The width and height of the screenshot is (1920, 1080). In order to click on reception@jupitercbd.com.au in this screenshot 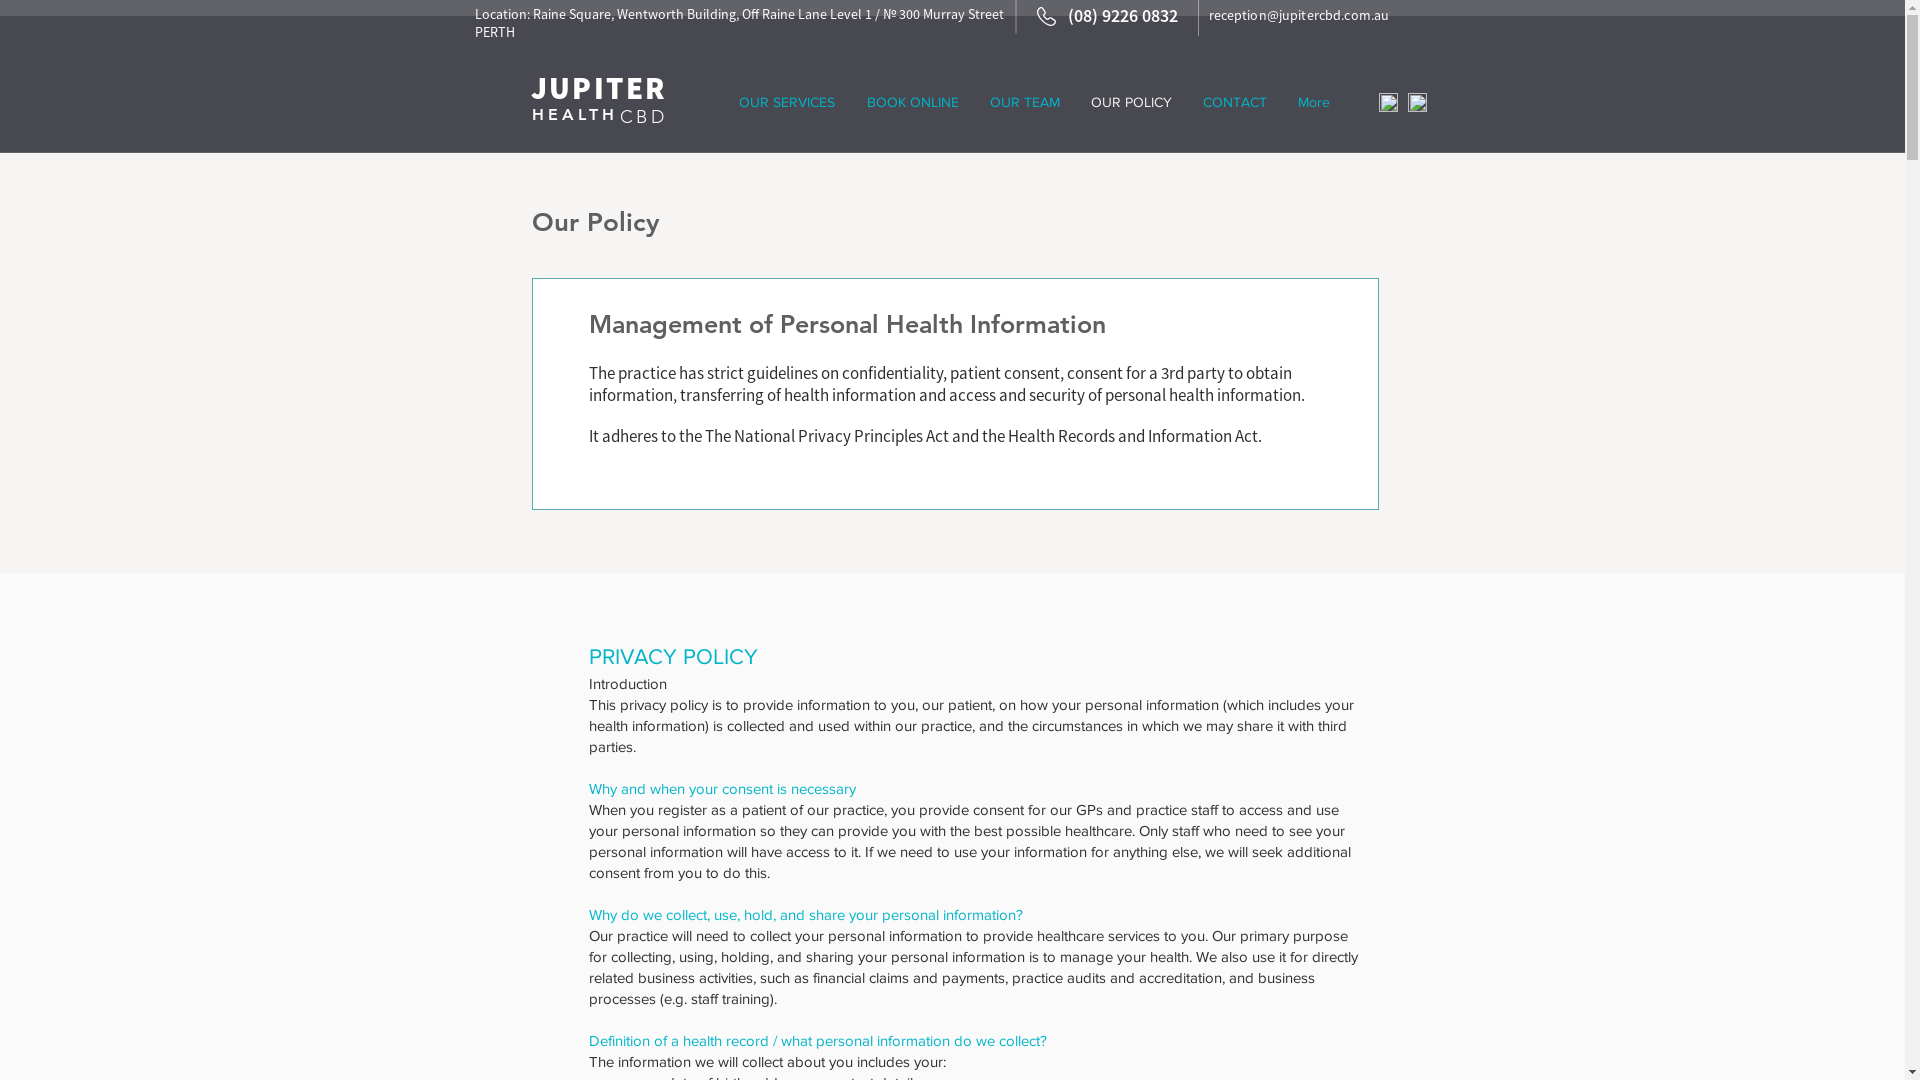, I will do `click(1298, 15)`.